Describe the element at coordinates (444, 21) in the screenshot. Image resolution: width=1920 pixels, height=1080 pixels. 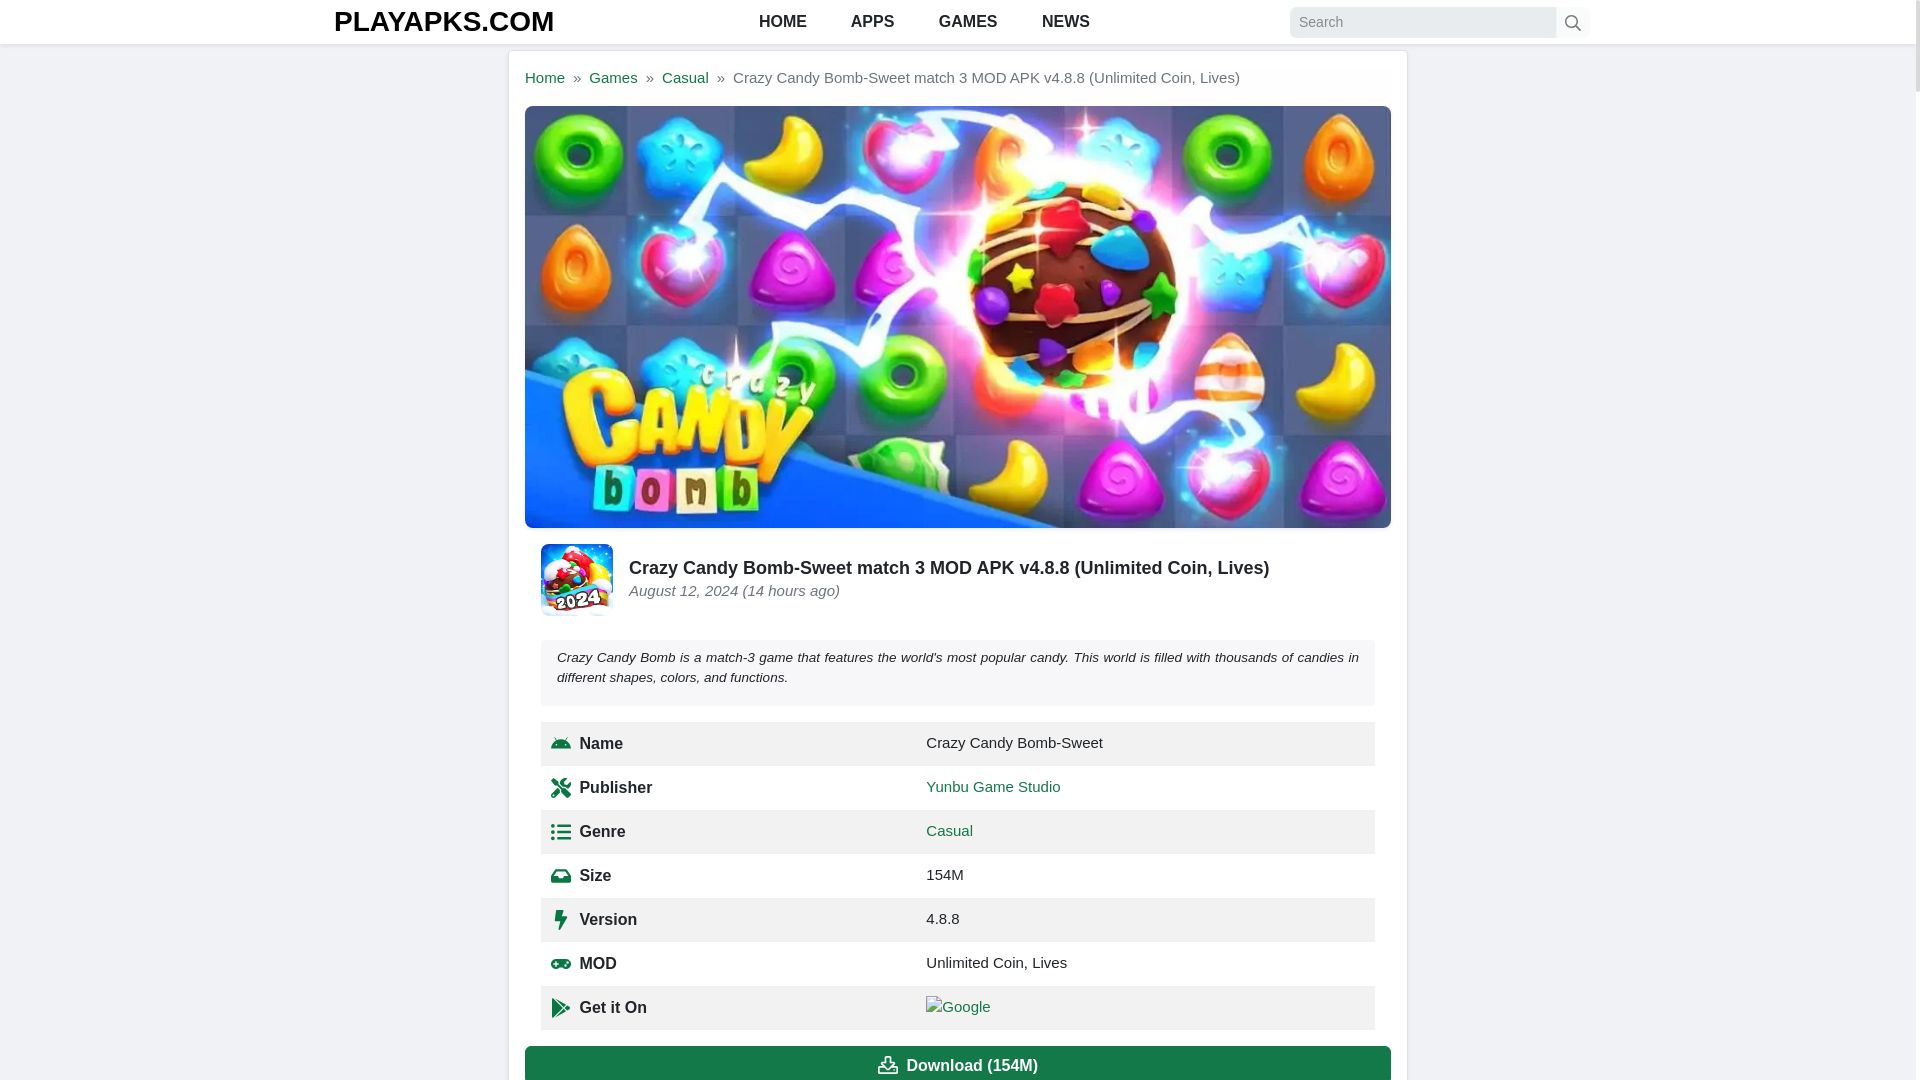
I see `PLAYAPKS.COM` at that location.